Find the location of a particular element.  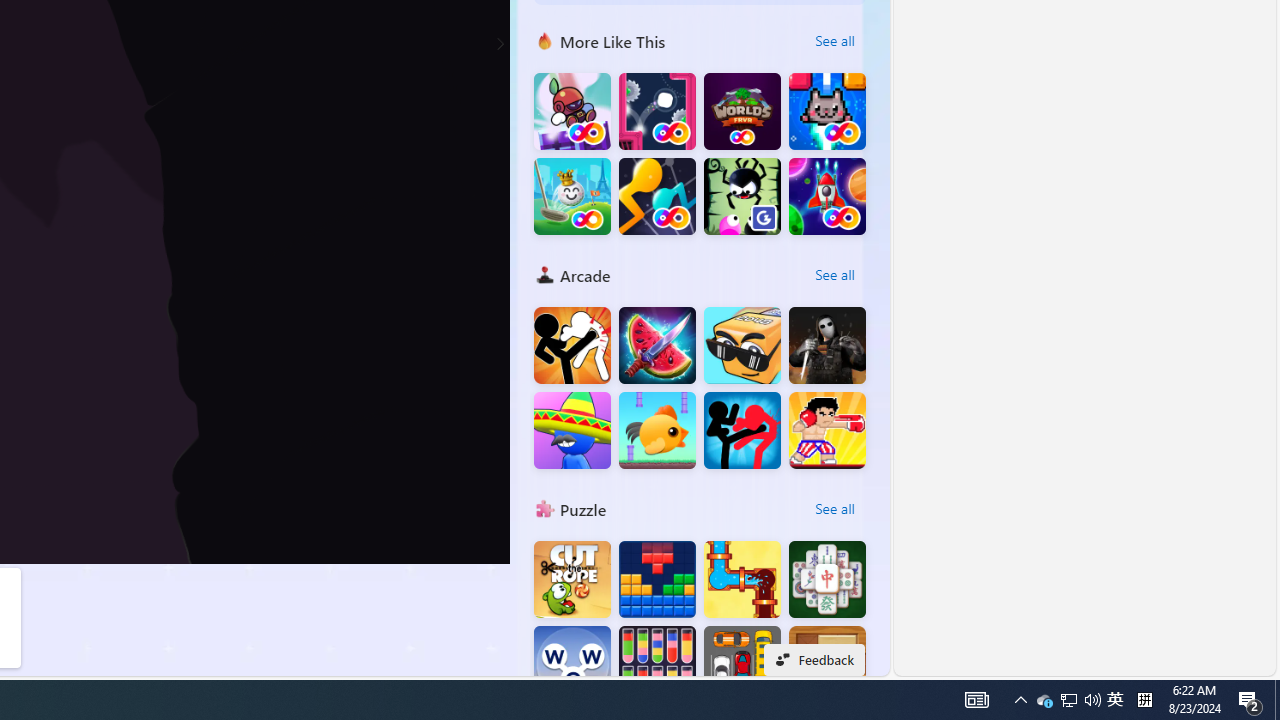

Class: control is located at coordinates (500, 44).